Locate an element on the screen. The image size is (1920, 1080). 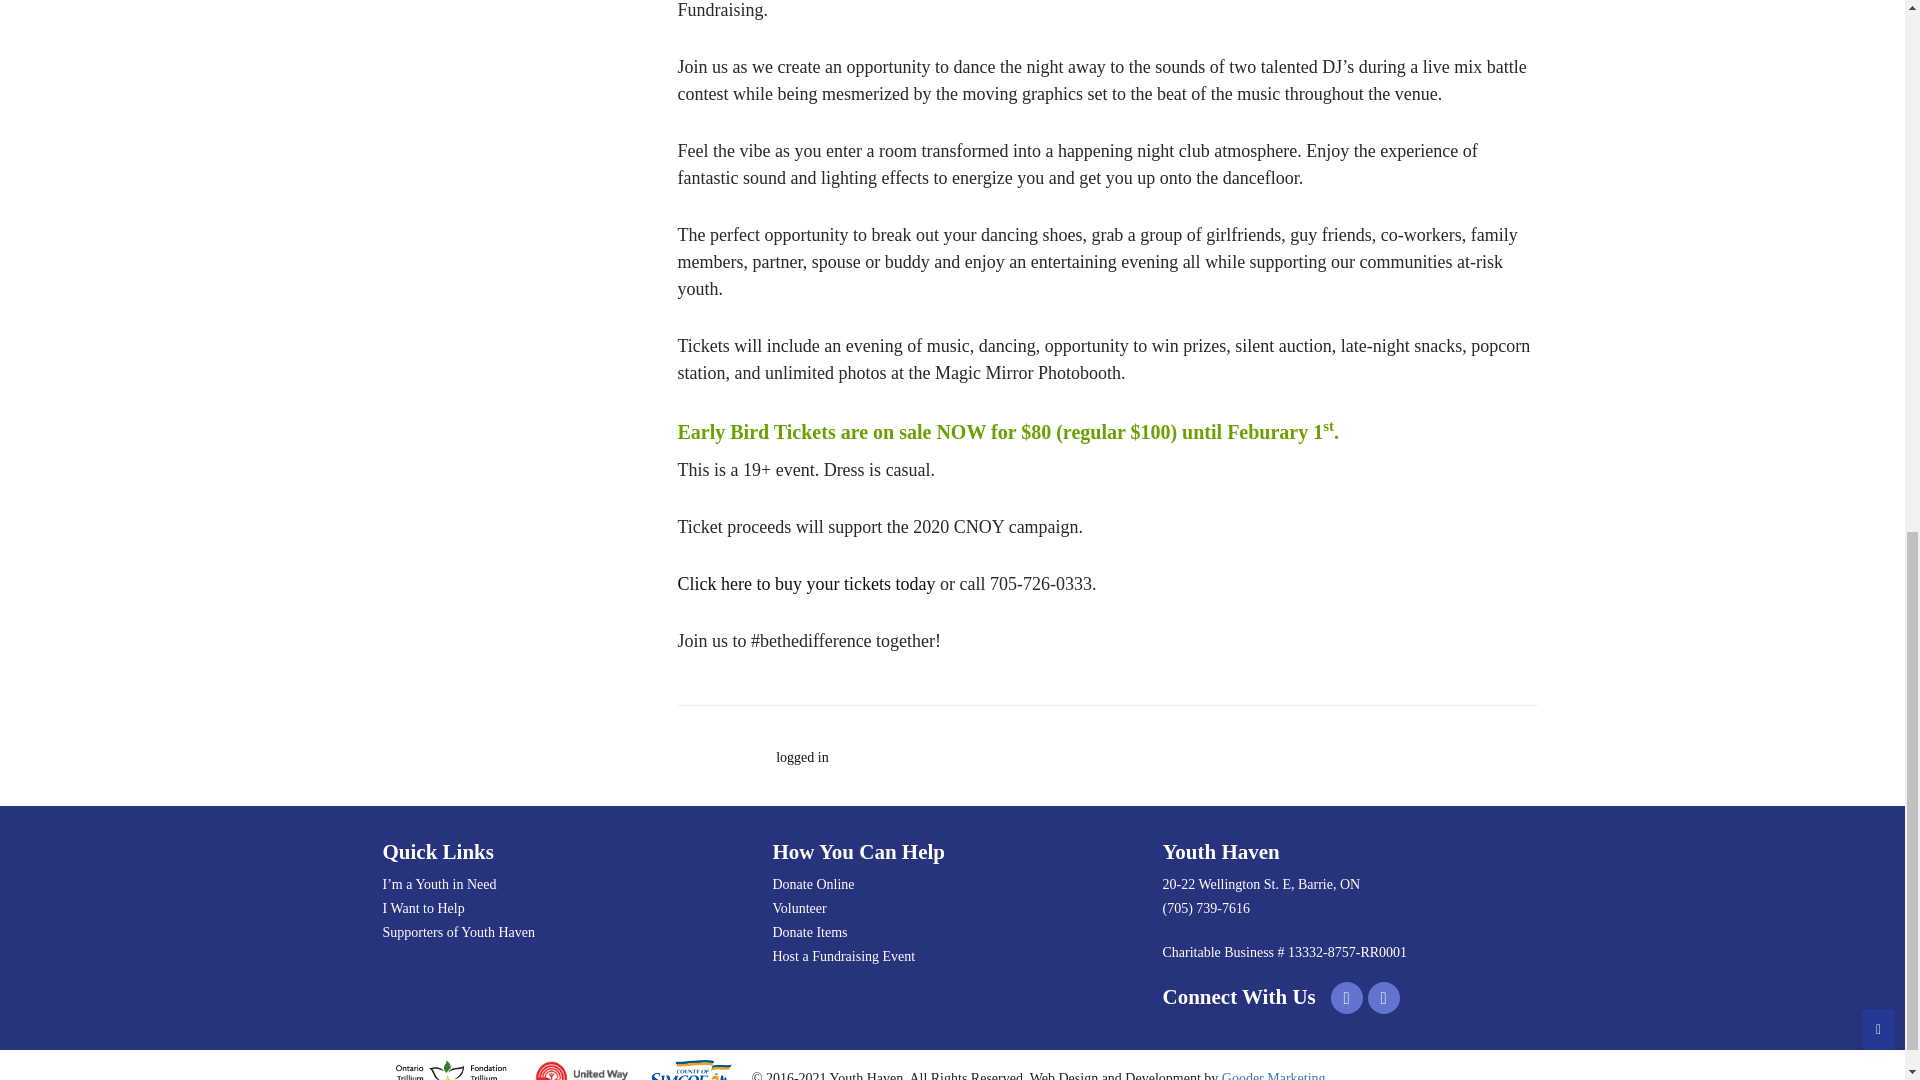
Host a Fundraising Event is located at coordinates (952, 956).